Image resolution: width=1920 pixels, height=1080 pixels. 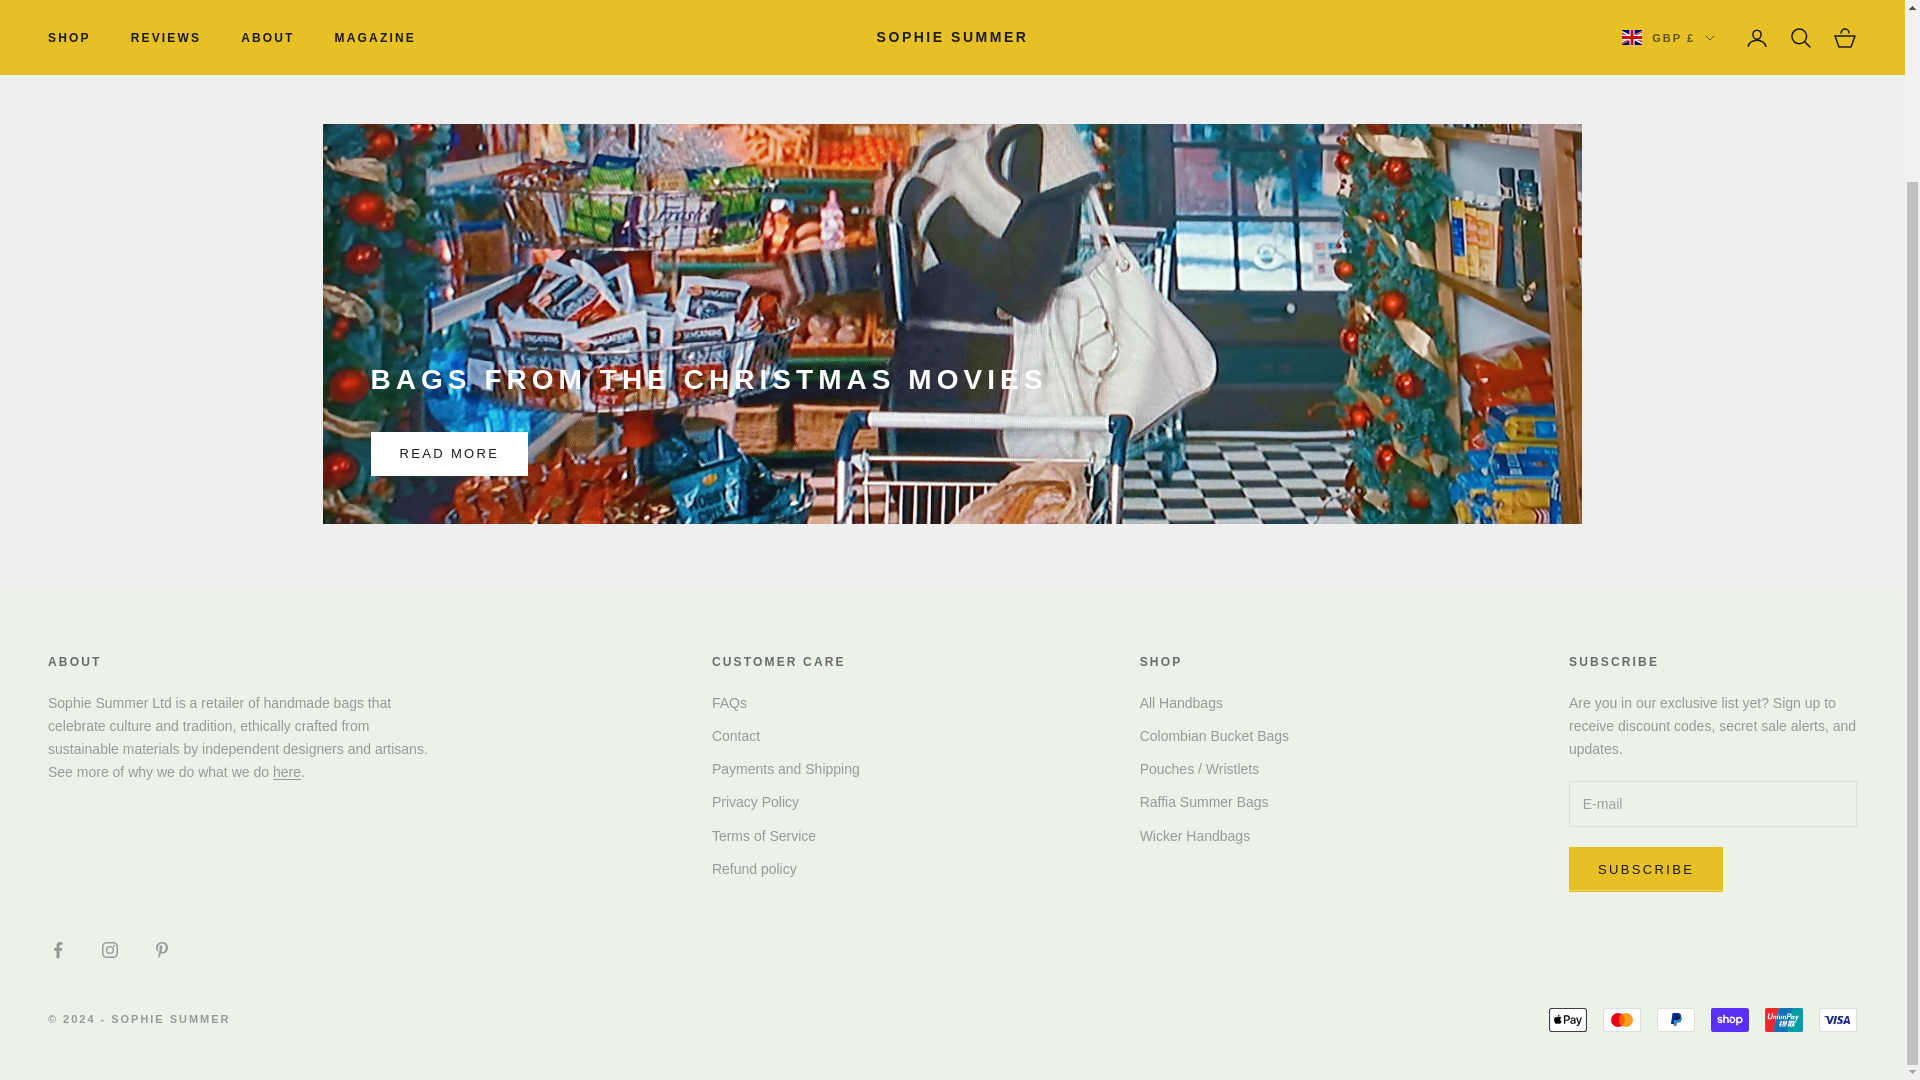 I want to click on Show articles tagged tote bags, so click(x=1501, y=64).